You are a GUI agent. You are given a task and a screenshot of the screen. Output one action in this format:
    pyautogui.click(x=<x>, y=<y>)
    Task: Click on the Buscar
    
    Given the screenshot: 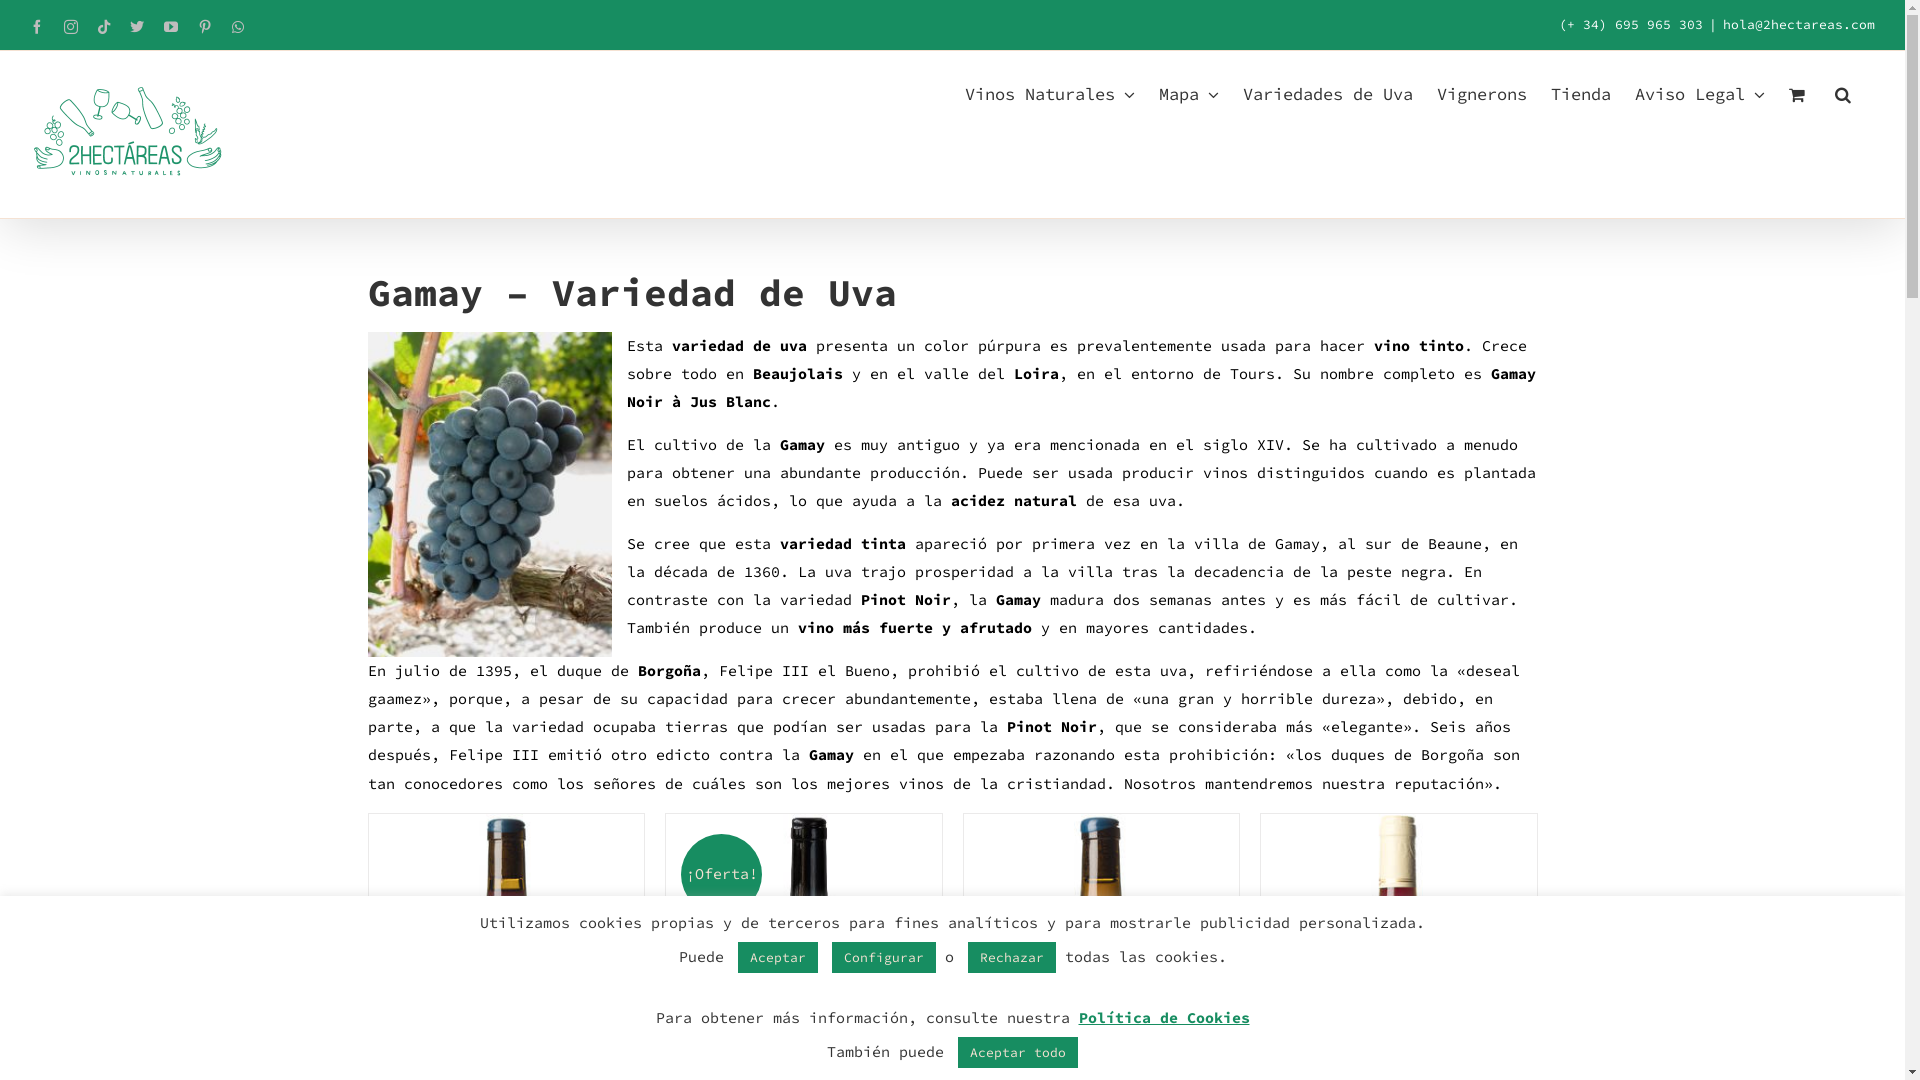 What is the action you would take?
    pyautogui.click(x=1843, y=93)
    